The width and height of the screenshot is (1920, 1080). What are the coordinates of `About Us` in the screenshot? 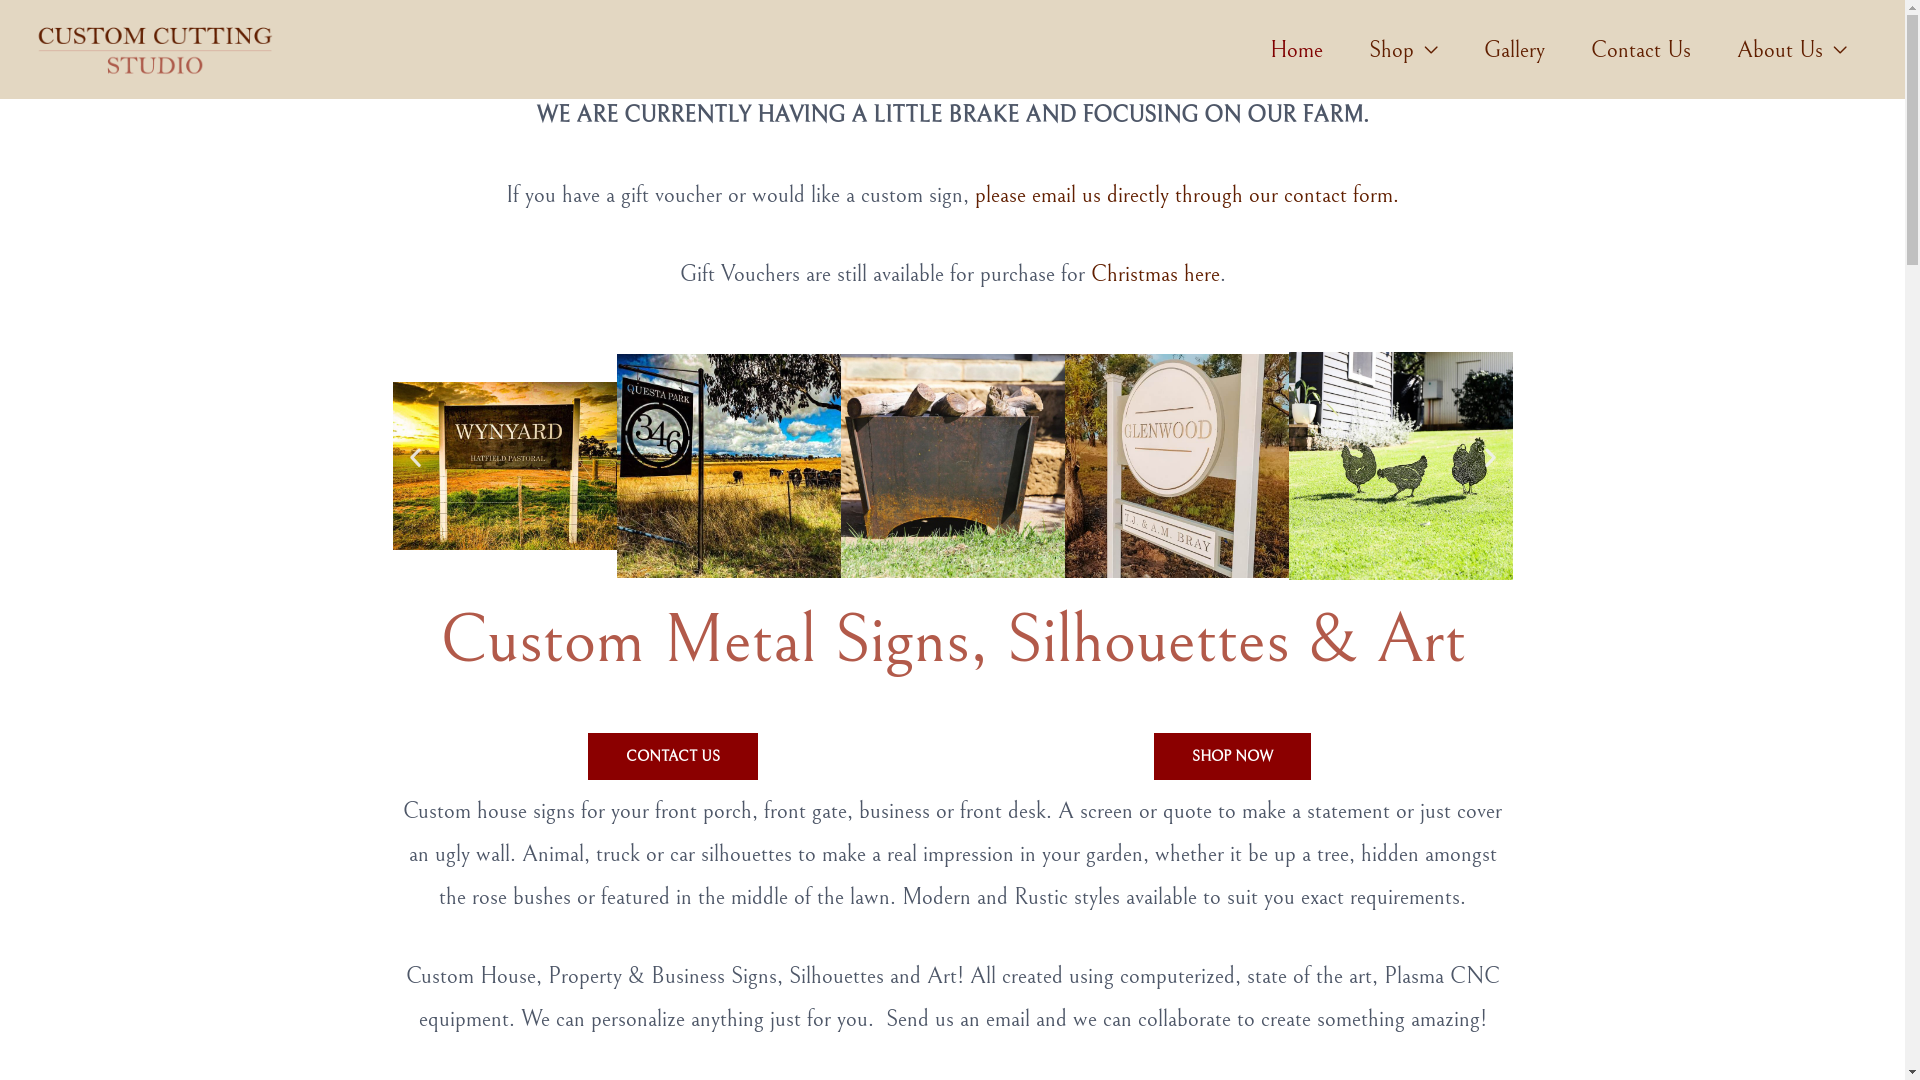 It's located at (1792, 50).